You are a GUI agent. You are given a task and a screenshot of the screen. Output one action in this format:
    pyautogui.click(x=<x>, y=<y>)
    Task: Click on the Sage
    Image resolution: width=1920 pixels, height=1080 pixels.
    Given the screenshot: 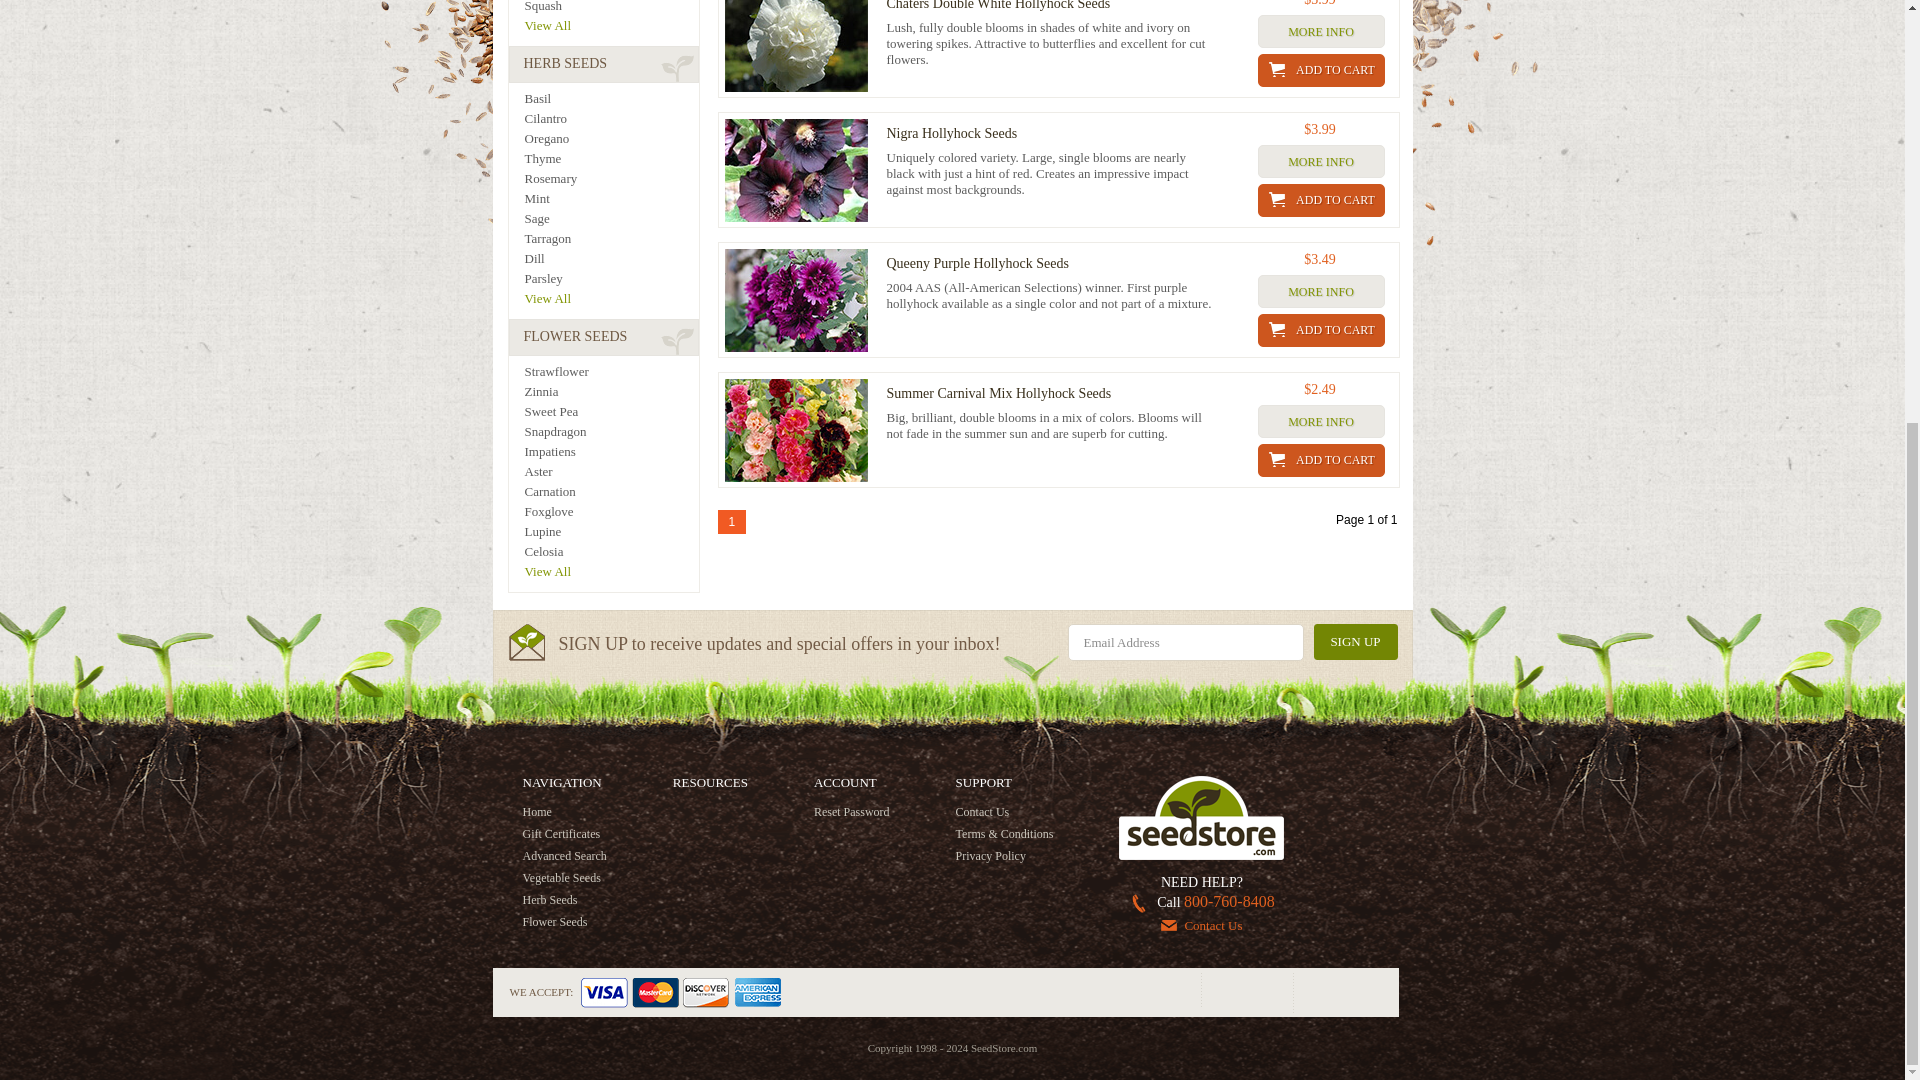 What is the action you would take?
    pyautogui.click(x=611, y=218)
    